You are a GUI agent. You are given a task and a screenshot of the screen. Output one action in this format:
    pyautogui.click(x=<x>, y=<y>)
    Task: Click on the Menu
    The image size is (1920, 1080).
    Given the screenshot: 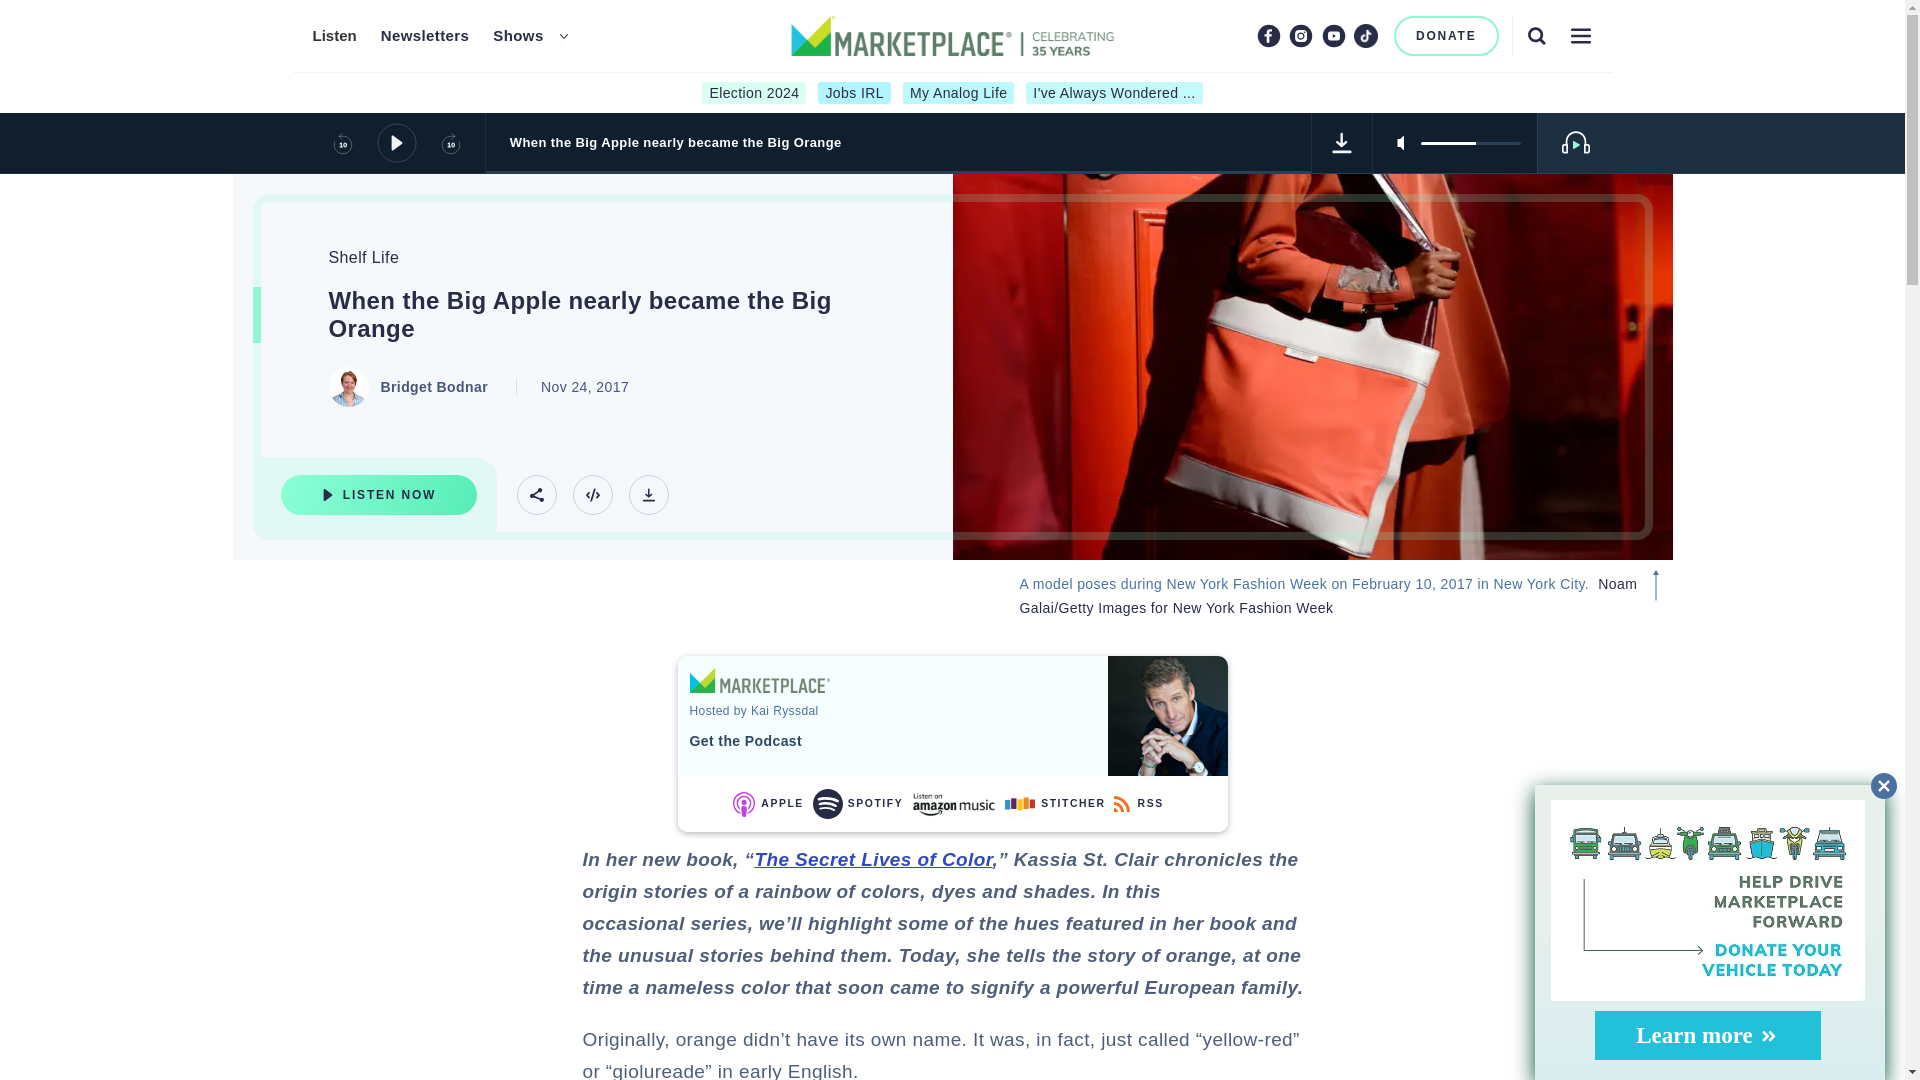 What is the action you would take?
    pyautogui.click(x=1580, y=35)
    